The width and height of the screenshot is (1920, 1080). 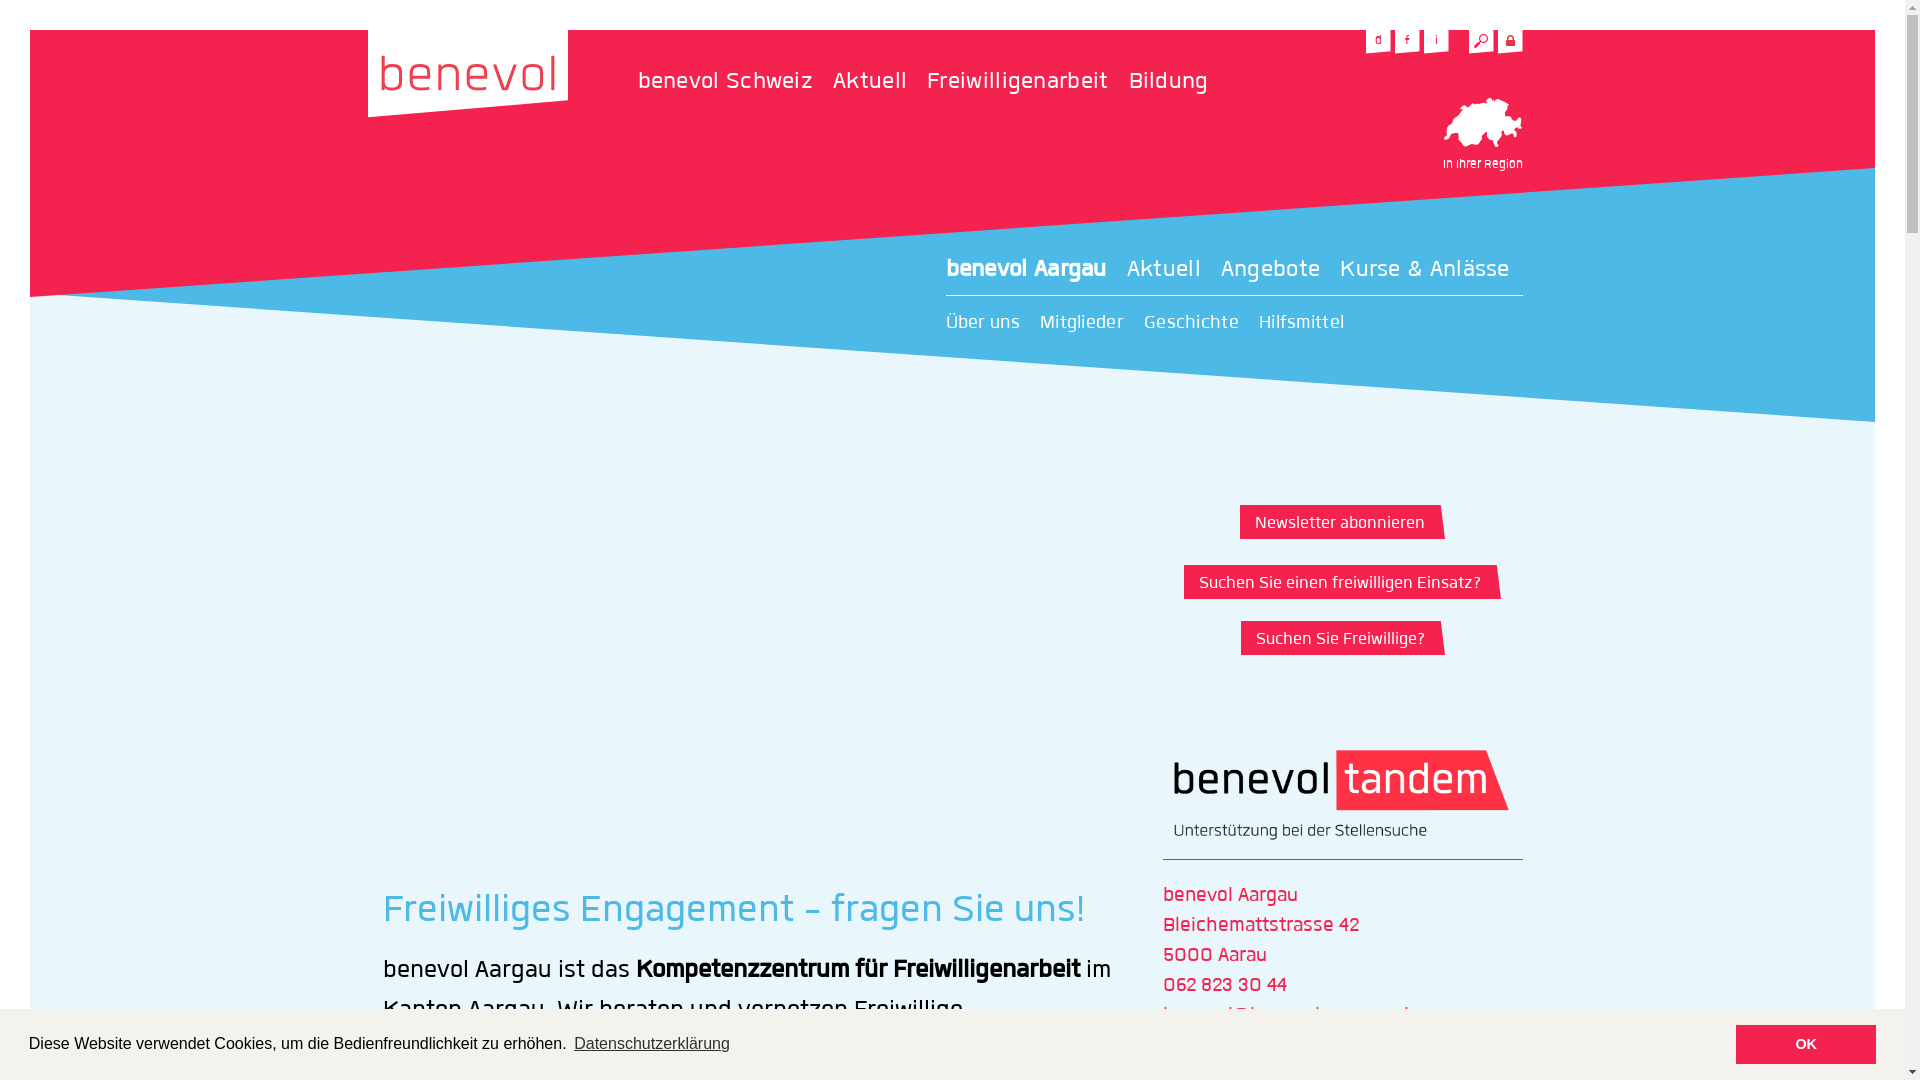 I want to click on benevol Aargau, so click(x=1036, y=270).